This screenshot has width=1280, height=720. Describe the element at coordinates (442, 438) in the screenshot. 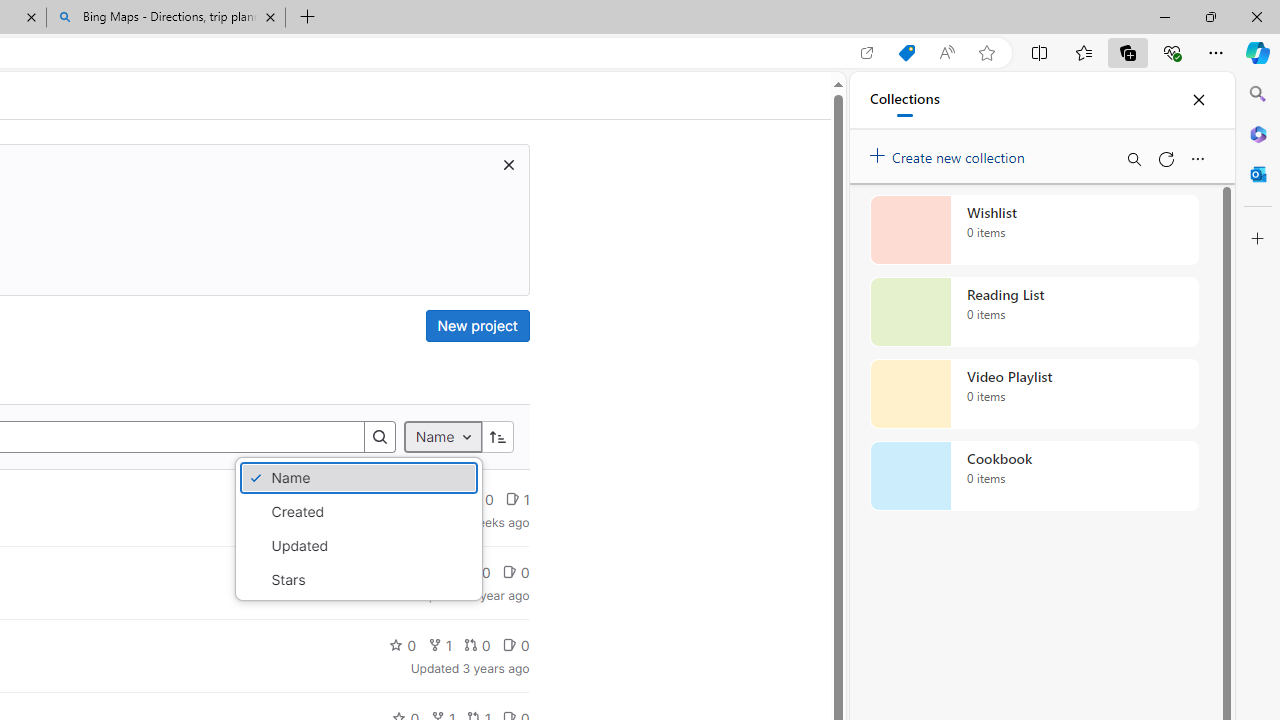

I see `Name` at that location.